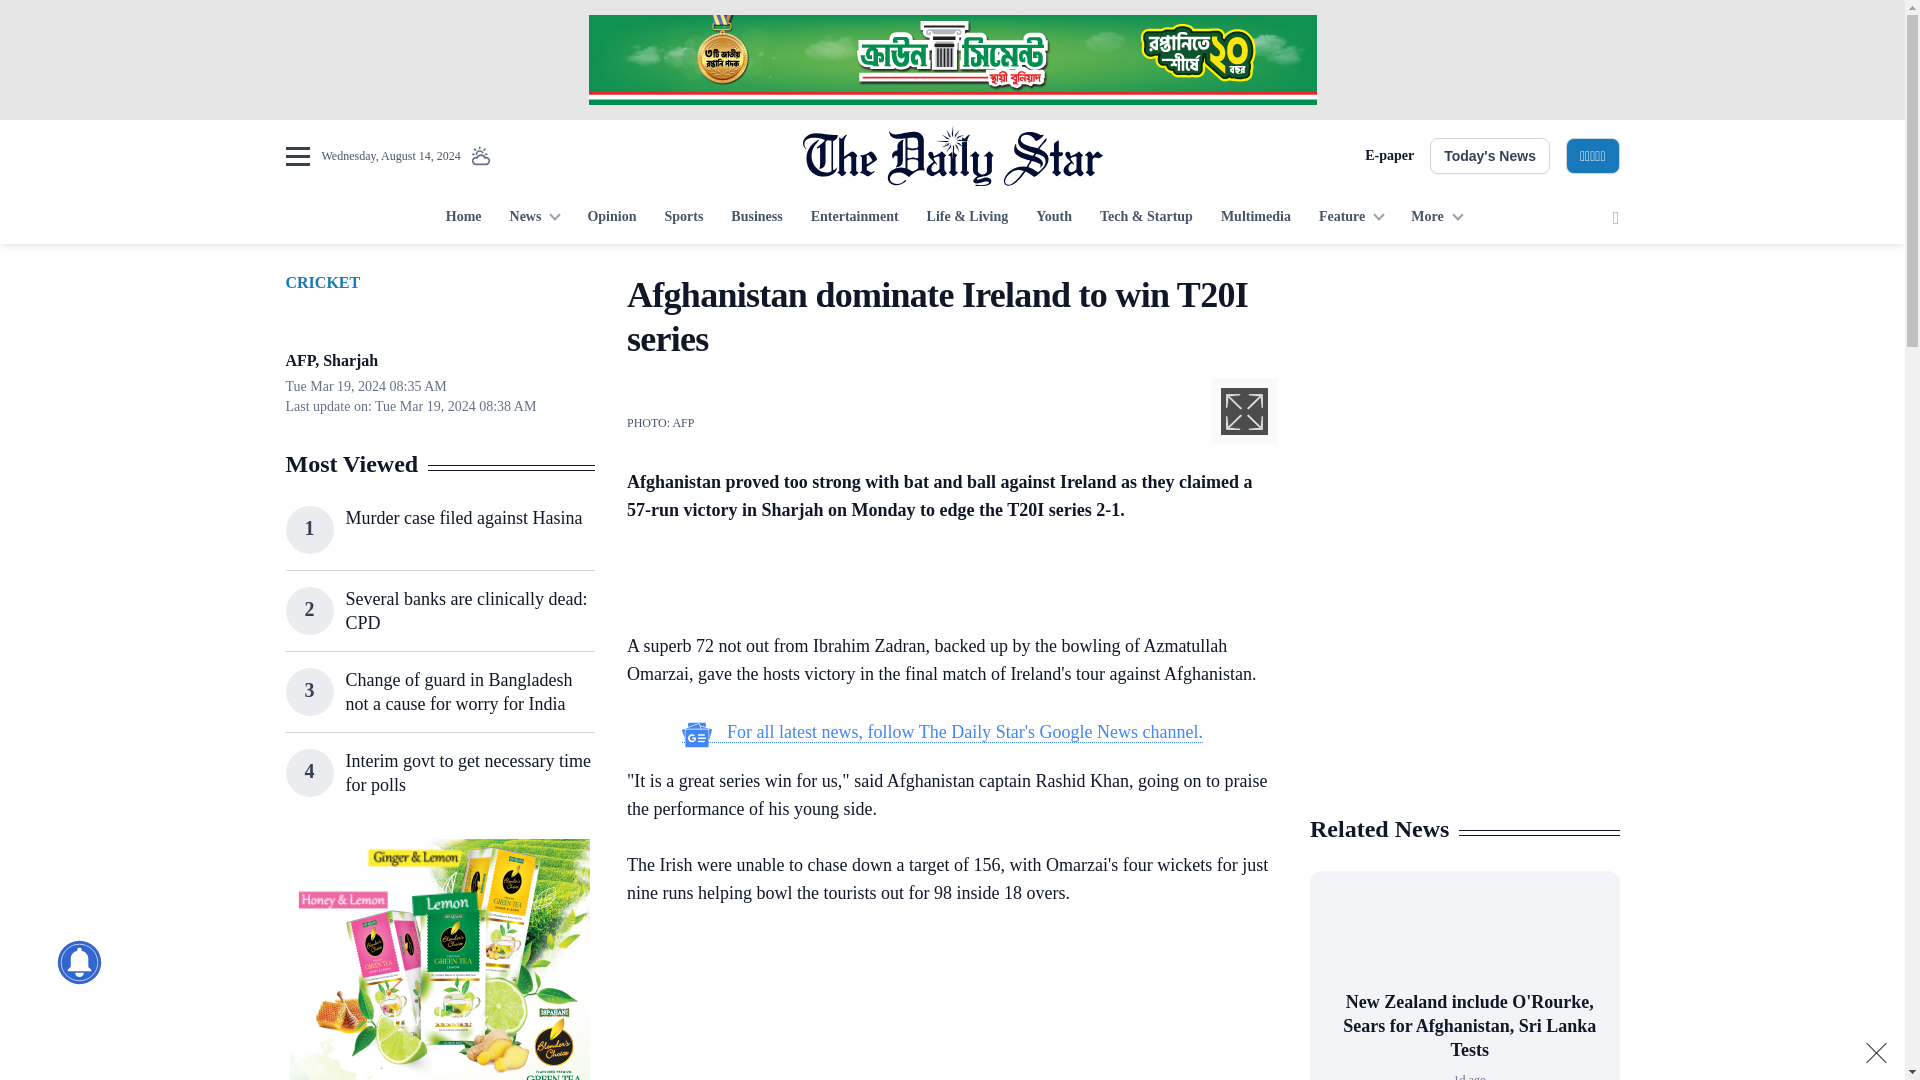 The height and width of the screenshot is (1080, 1920). Describe the element at coordinates (854, 218) in the screenshot. I see `Entertainment` at that location.